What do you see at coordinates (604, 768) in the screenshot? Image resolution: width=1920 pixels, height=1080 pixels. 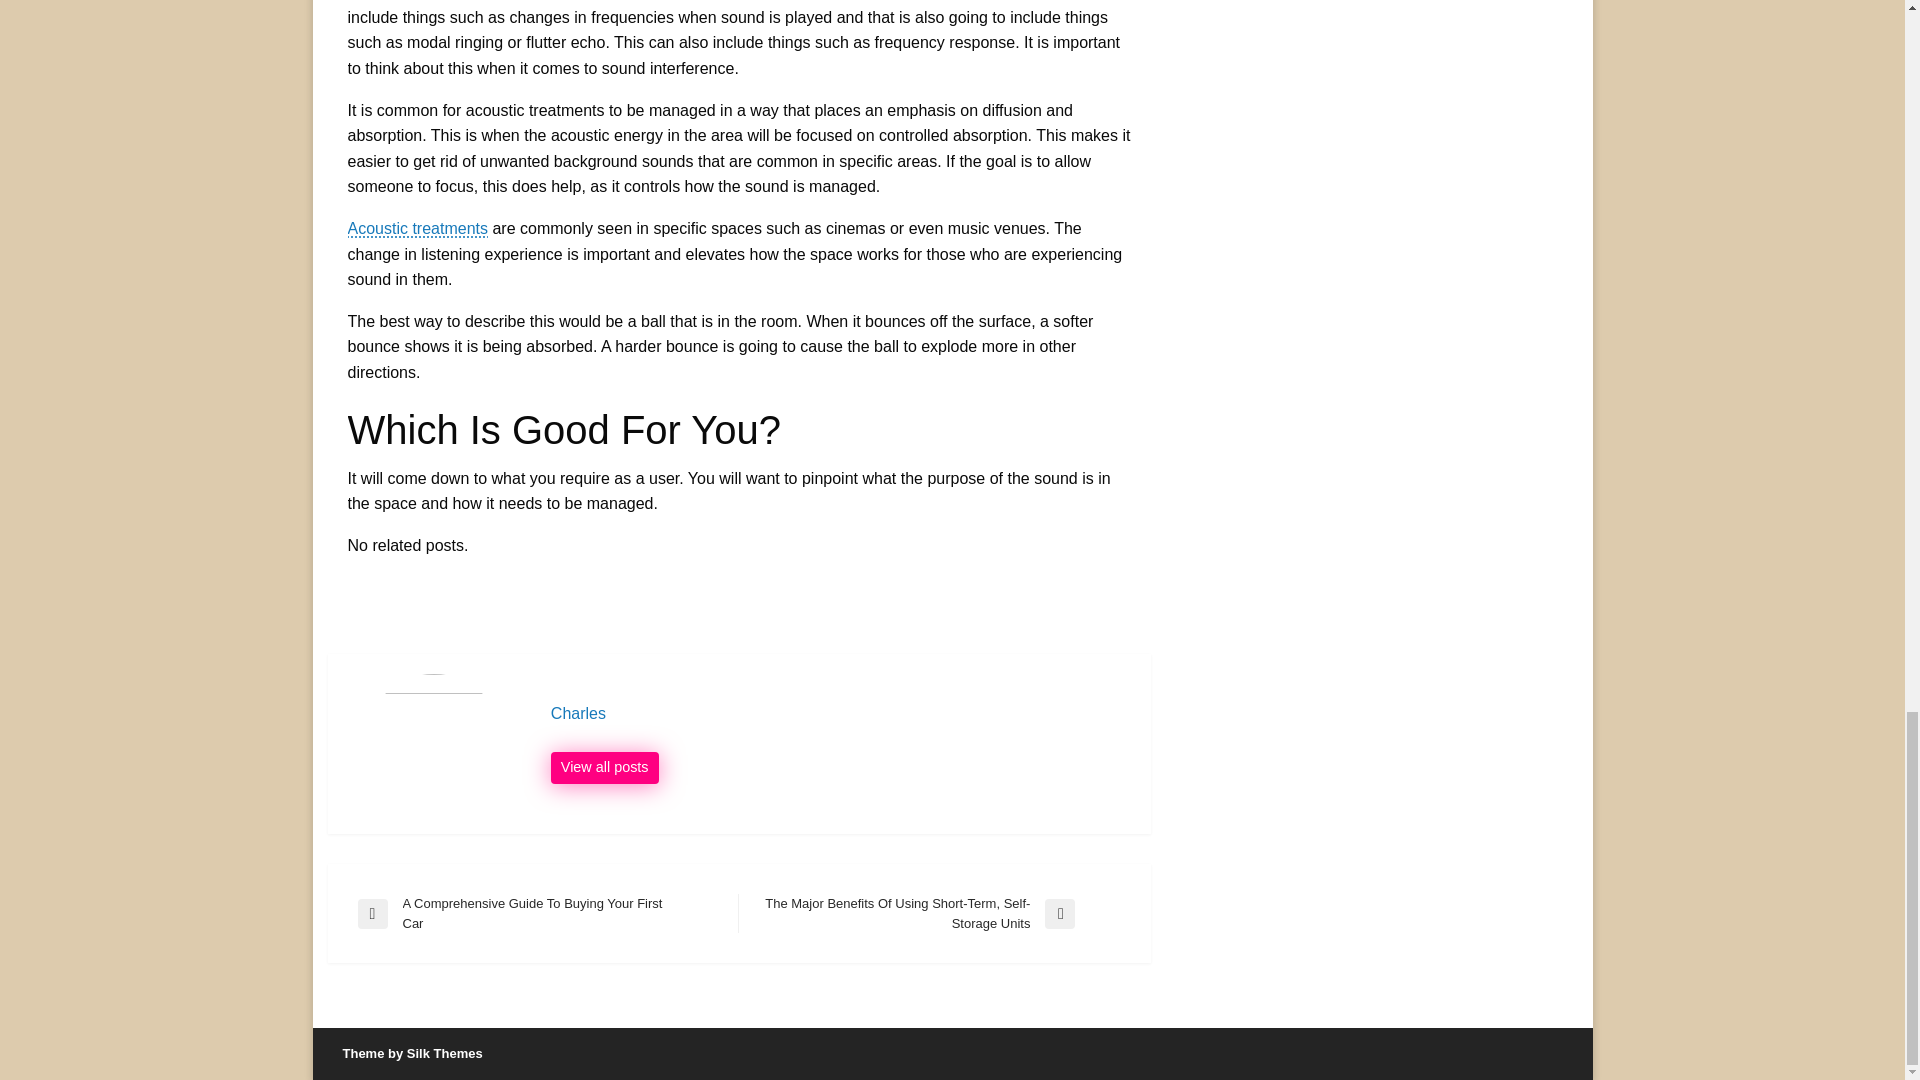 I see `Charles` at bounding box center [604, 768].